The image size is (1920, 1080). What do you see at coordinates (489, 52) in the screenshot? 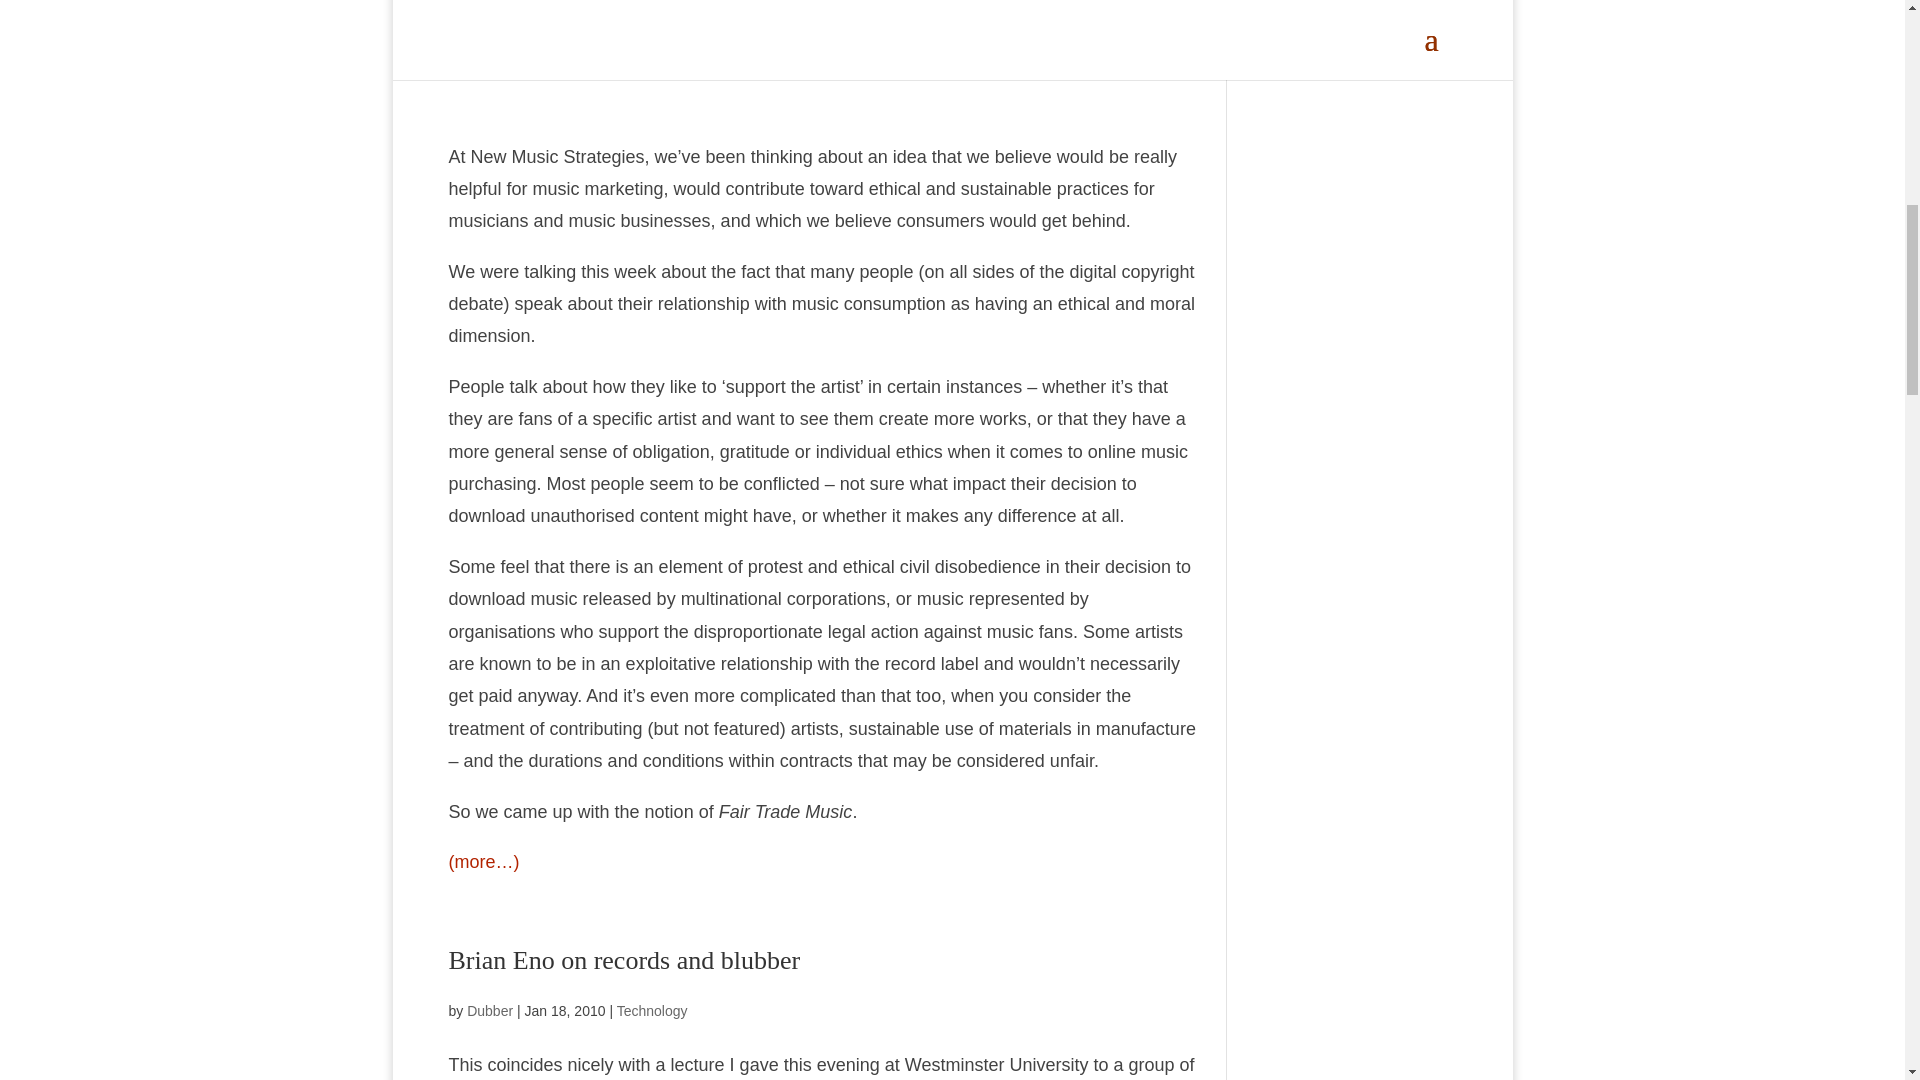
I see `Posts by Dubber` at bounding box center [489, 52].